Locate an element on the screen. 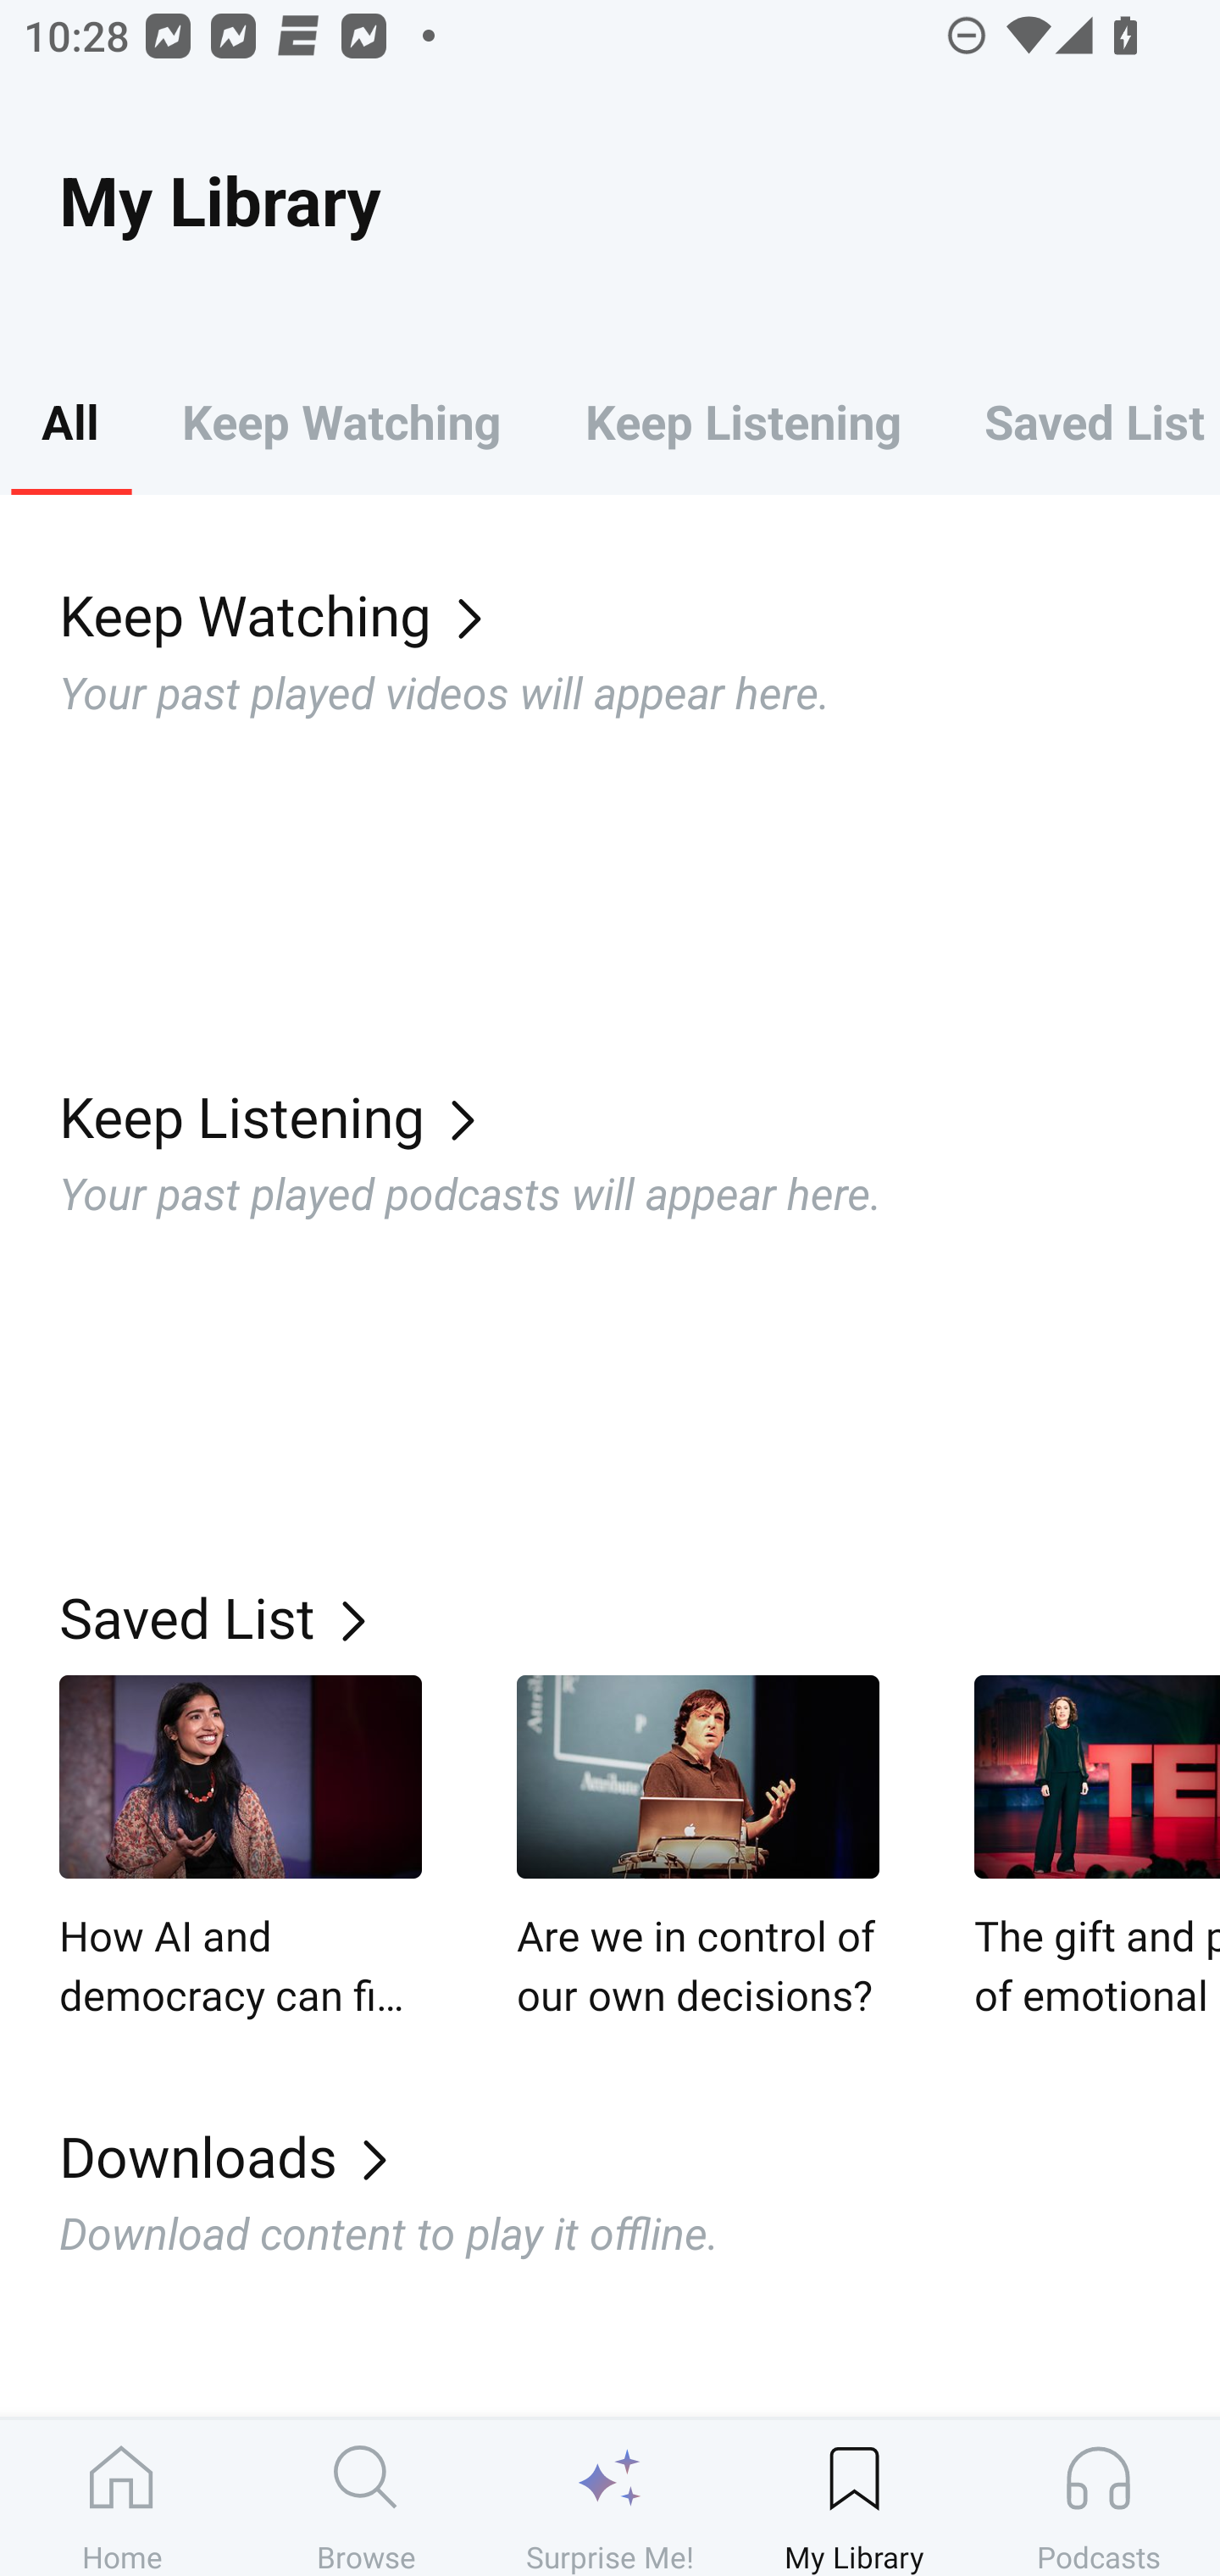 The width and height of the screenshot is (1220, 2576). How AI and democracy can fix each other is located at coordinates (241, 1849).